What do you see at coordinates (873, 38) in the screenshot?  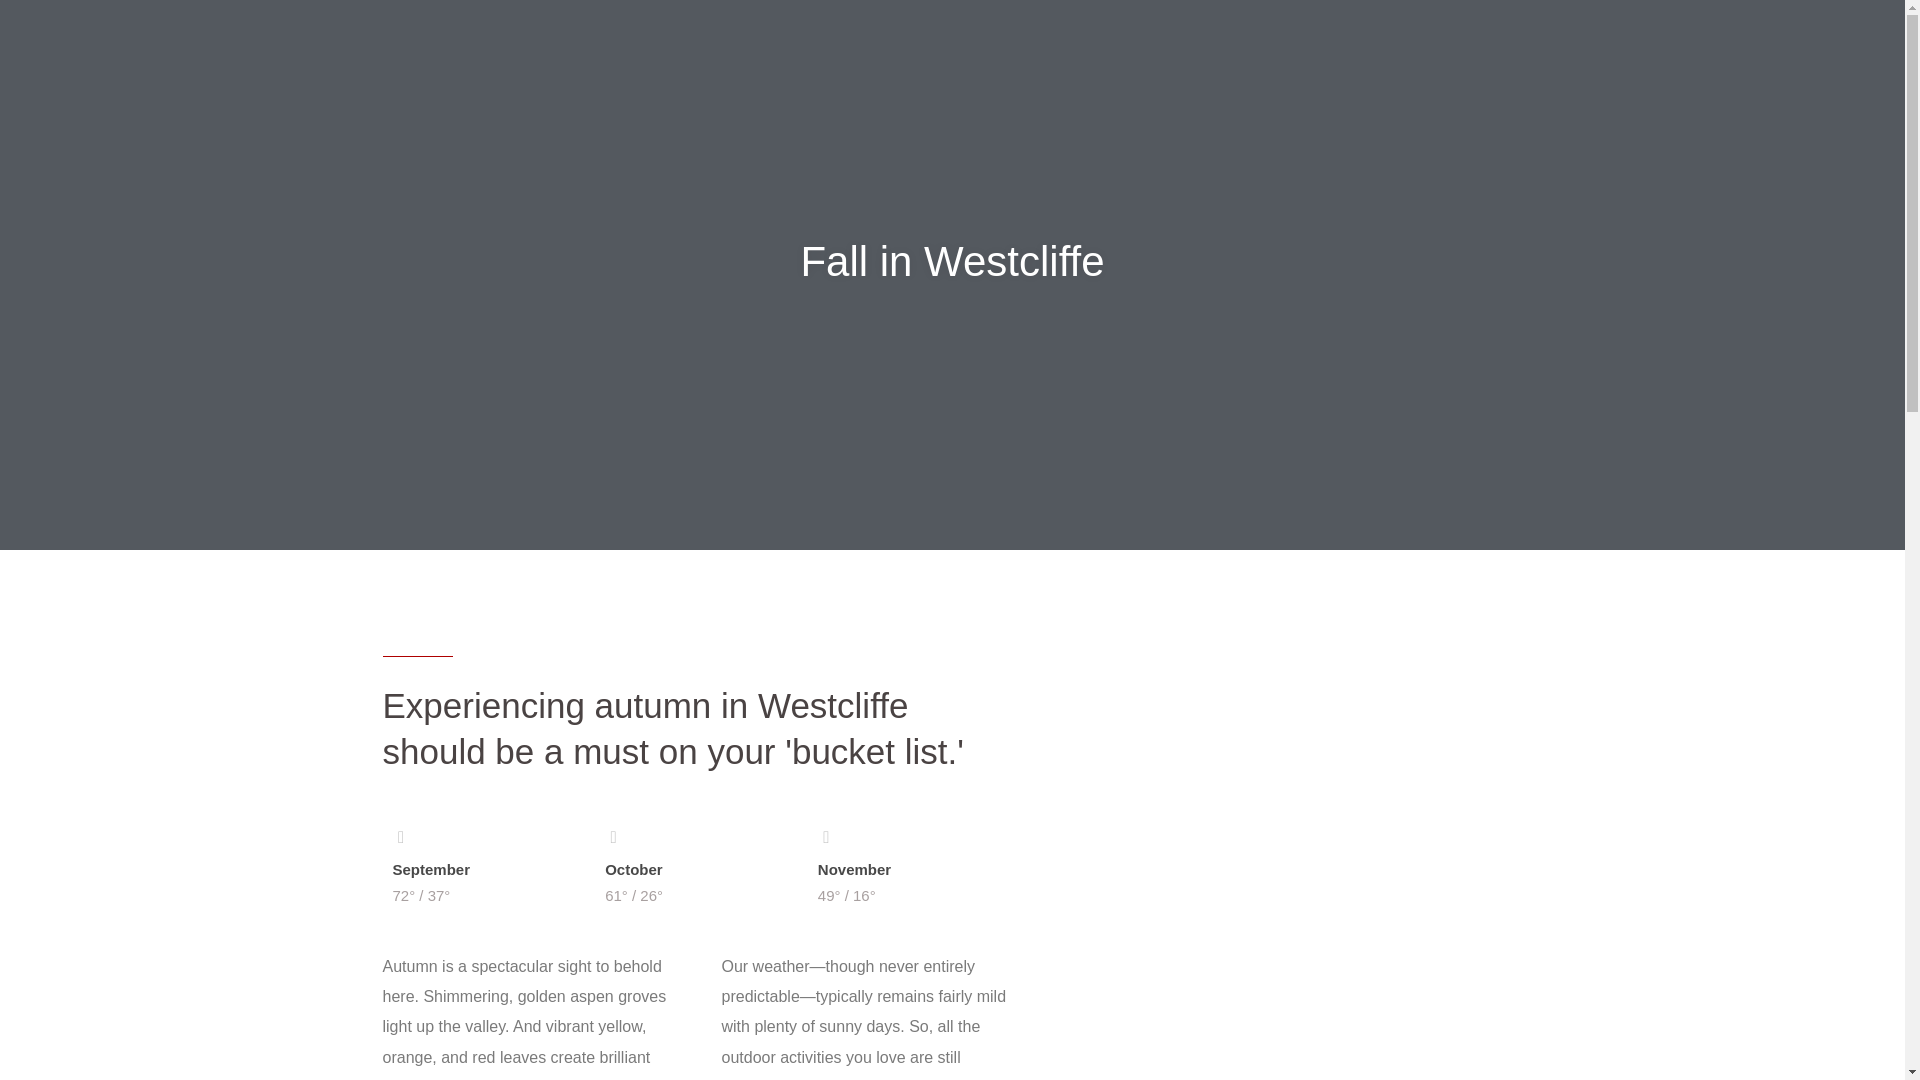 I see `Westcliffe` at bounding box center [873, 38].